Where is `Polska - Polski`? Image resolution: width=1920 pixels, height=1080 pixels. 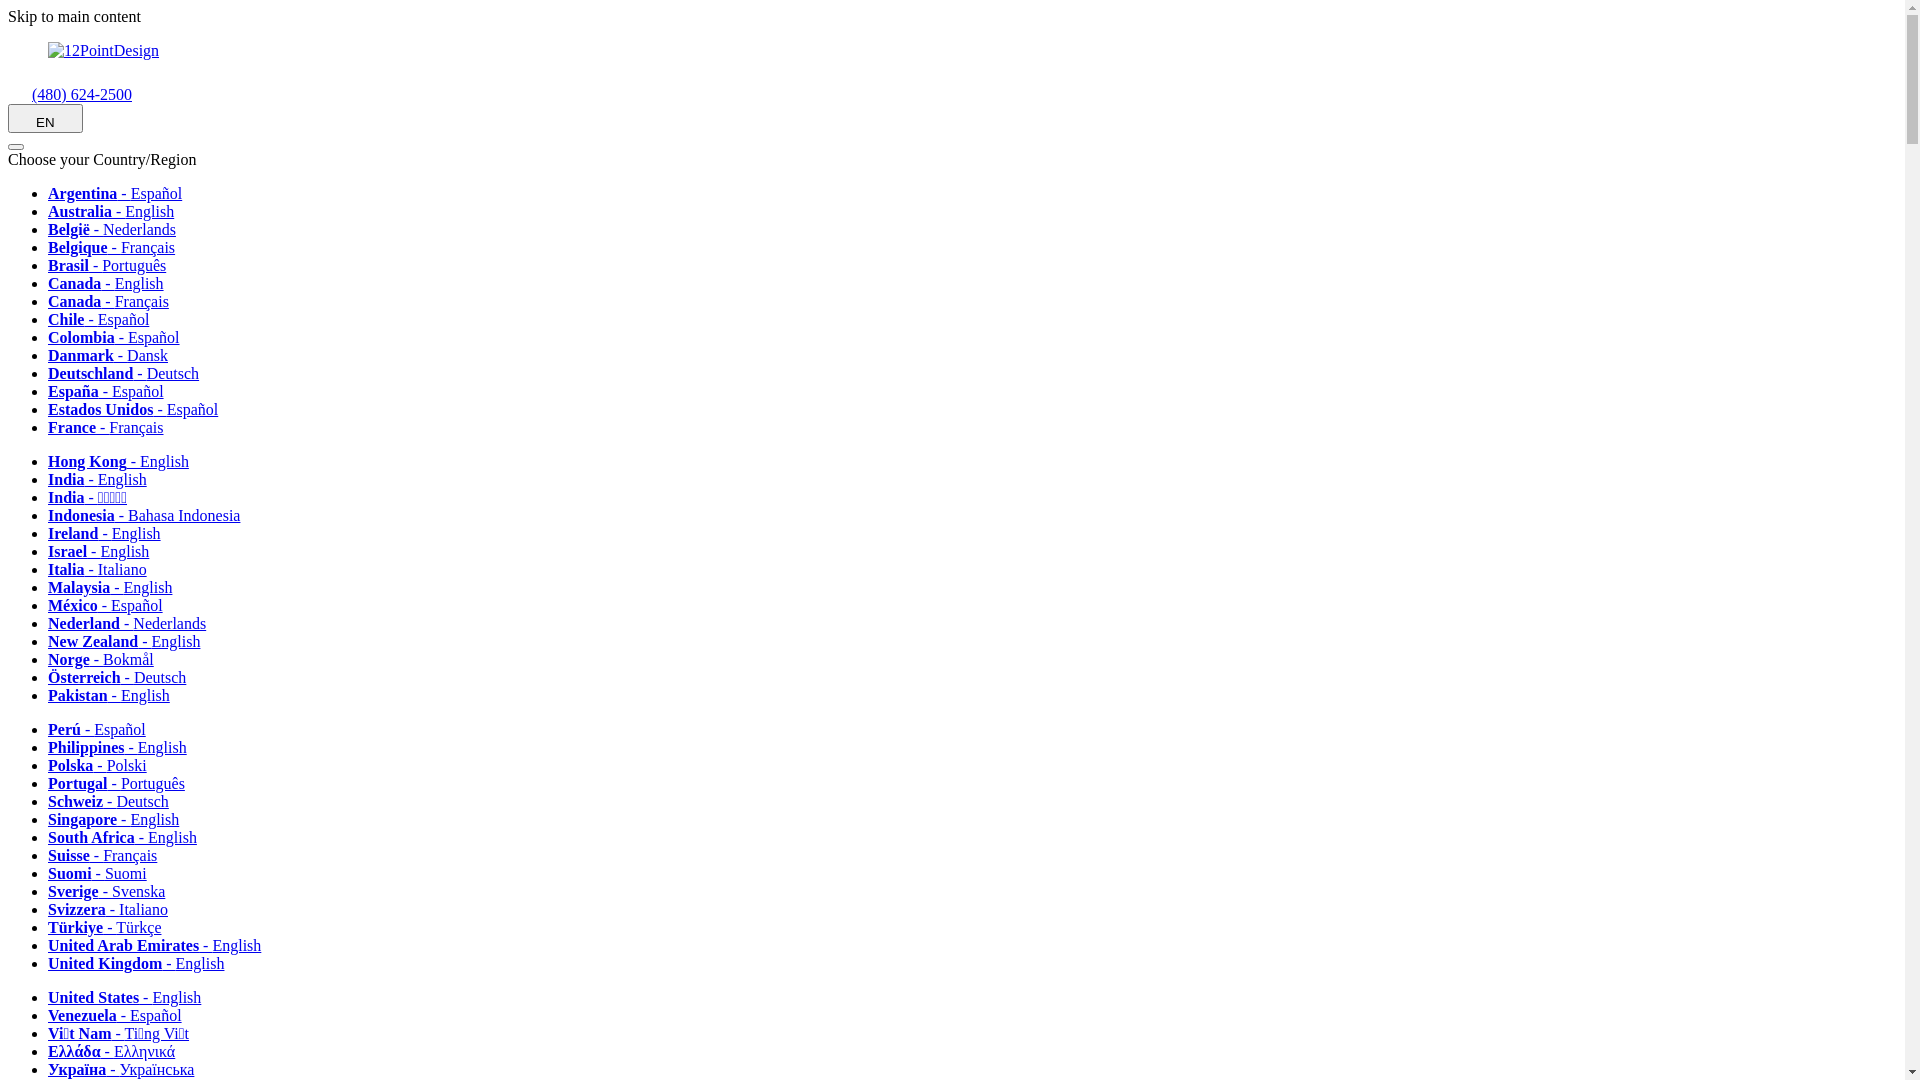 Polska - Polski is located at coordinates (104, 766).